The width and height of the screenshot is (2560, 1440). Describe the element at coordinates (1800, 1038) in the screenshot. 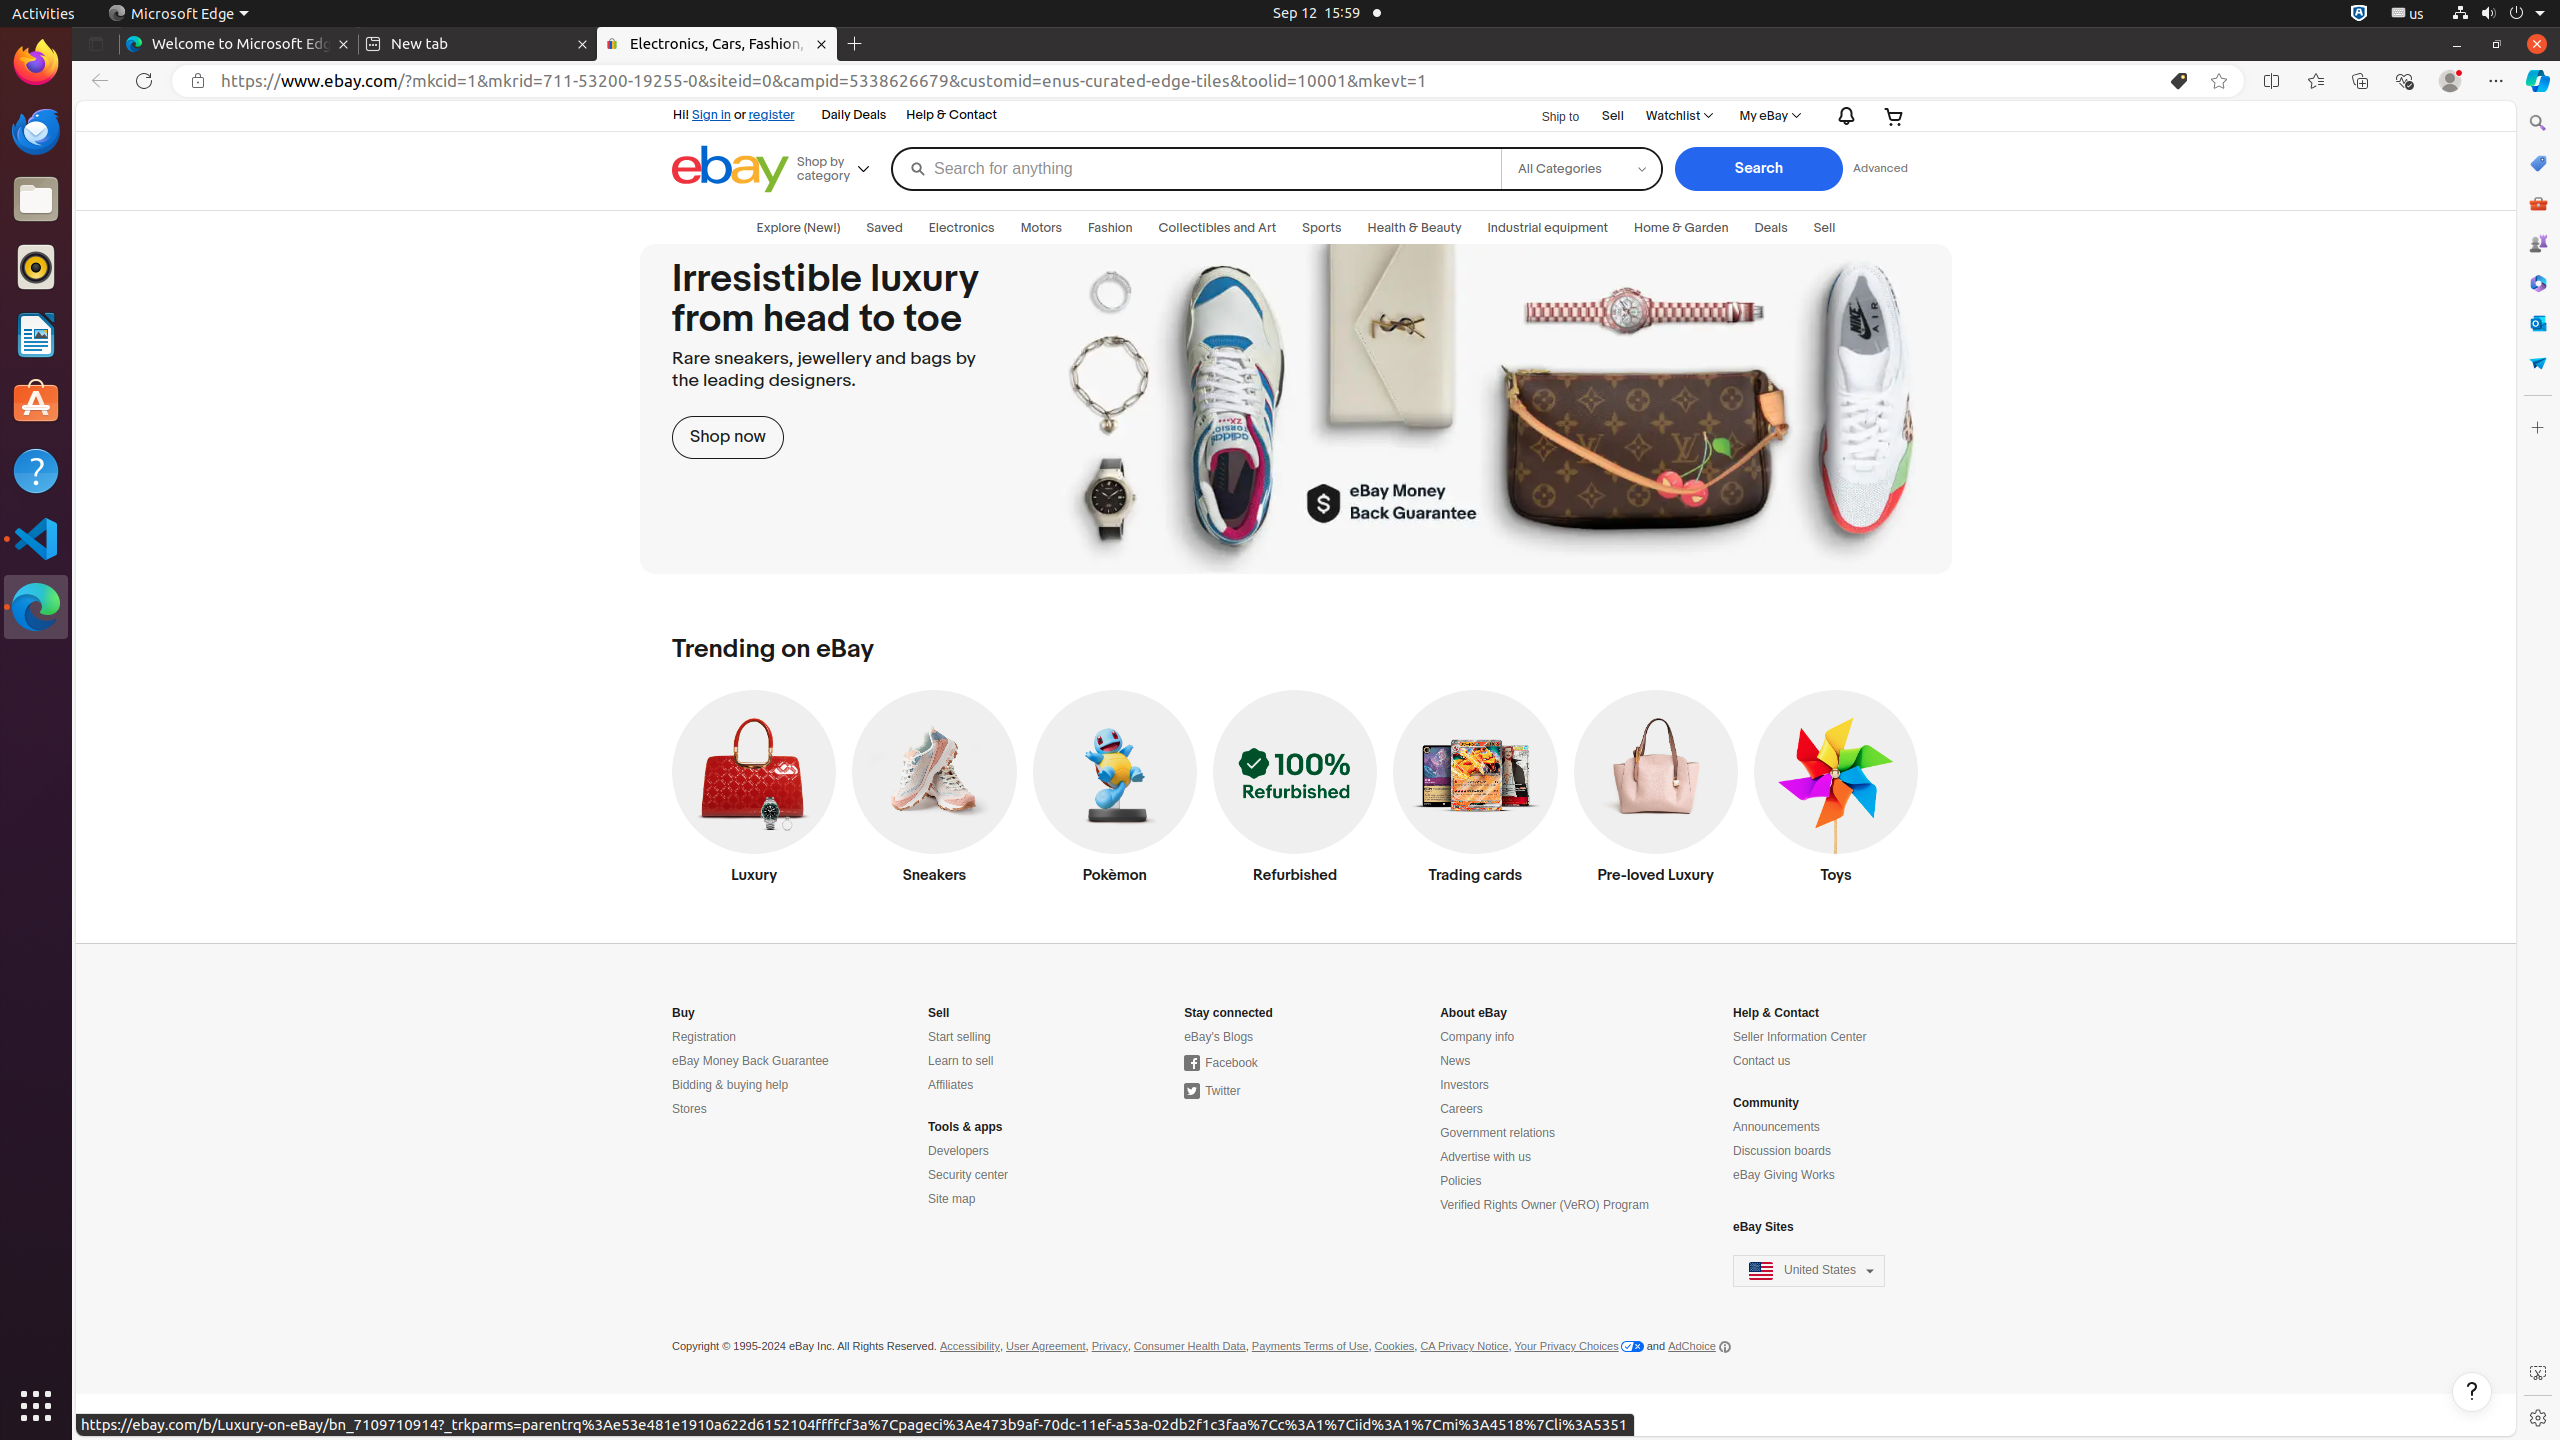

I see `Seller Information Center` at that location.